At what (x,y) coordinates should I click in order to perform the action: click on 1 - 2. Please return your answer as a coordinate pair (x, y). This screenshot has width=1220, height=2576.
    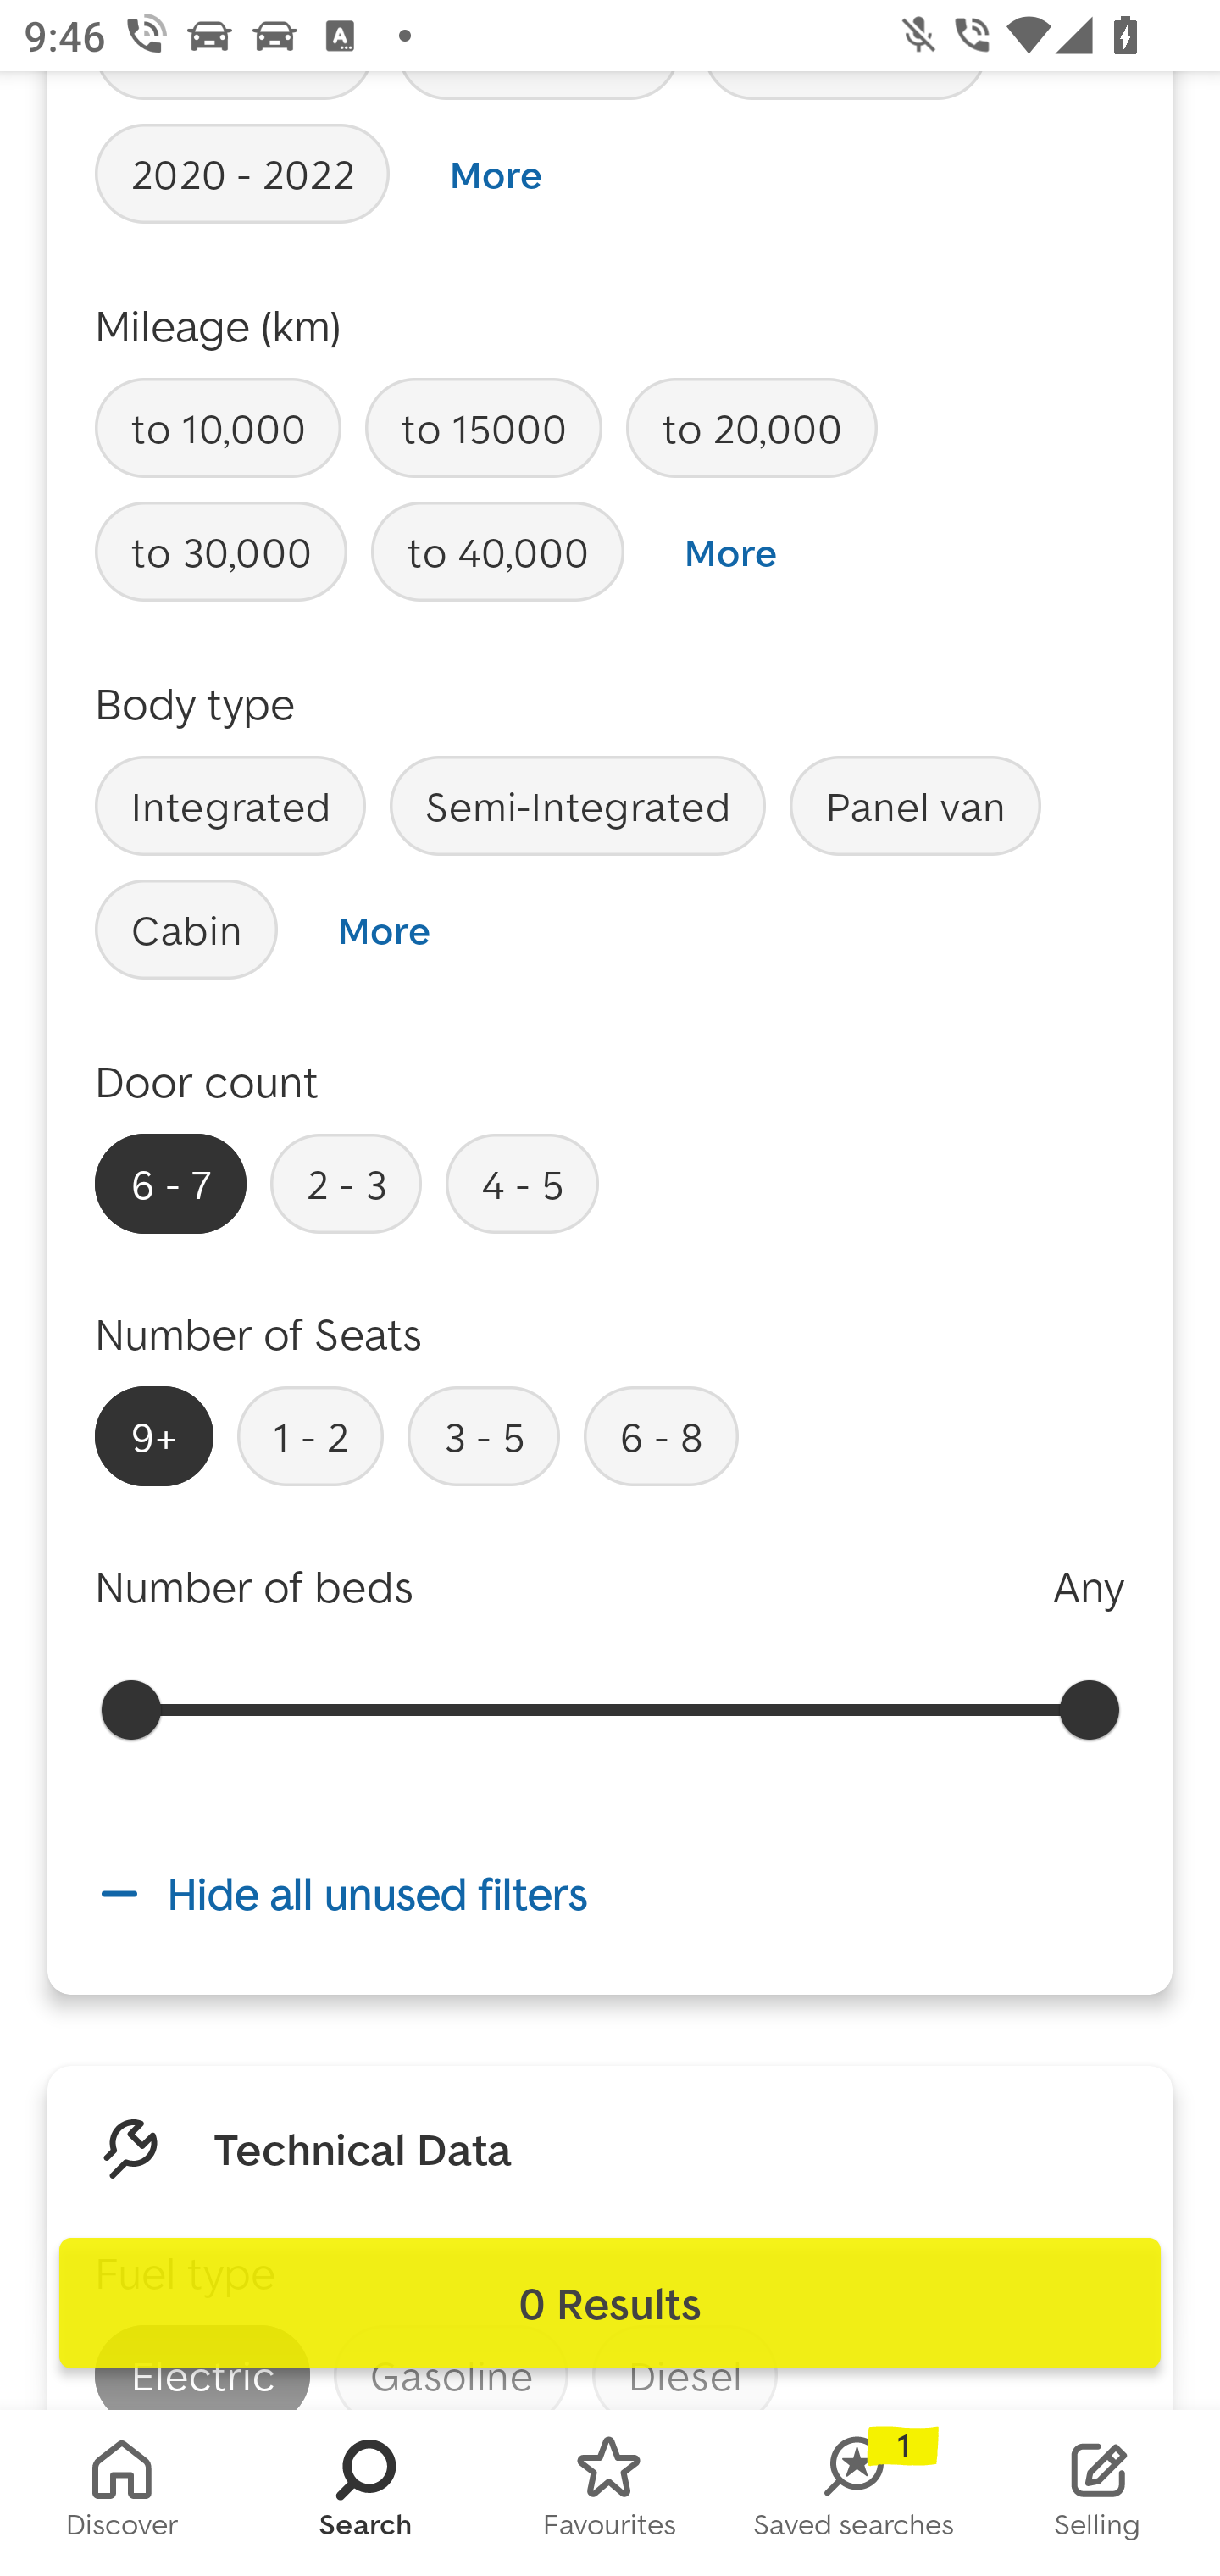
    Looking at the image, I should click on (310, 1435).